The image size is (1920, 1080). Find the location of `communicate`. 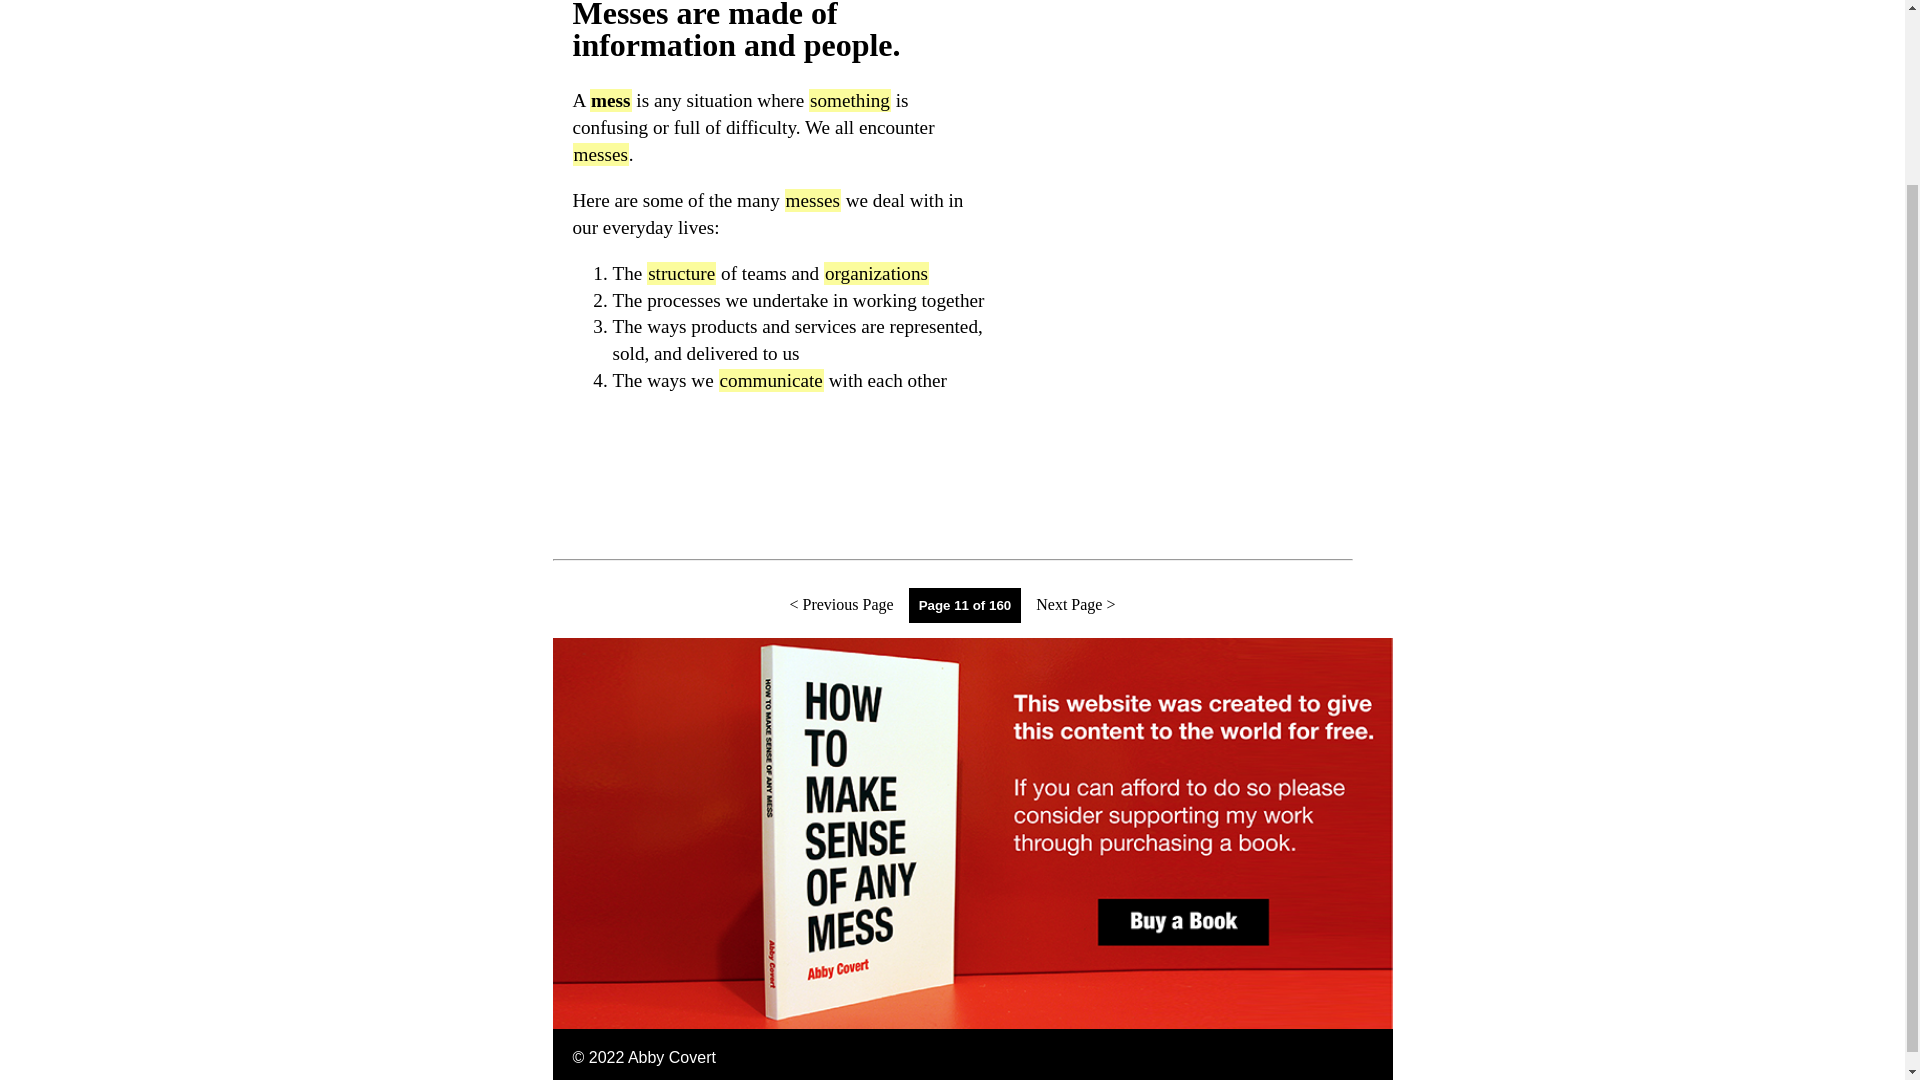

communicate is located at coordinates (770, 380).